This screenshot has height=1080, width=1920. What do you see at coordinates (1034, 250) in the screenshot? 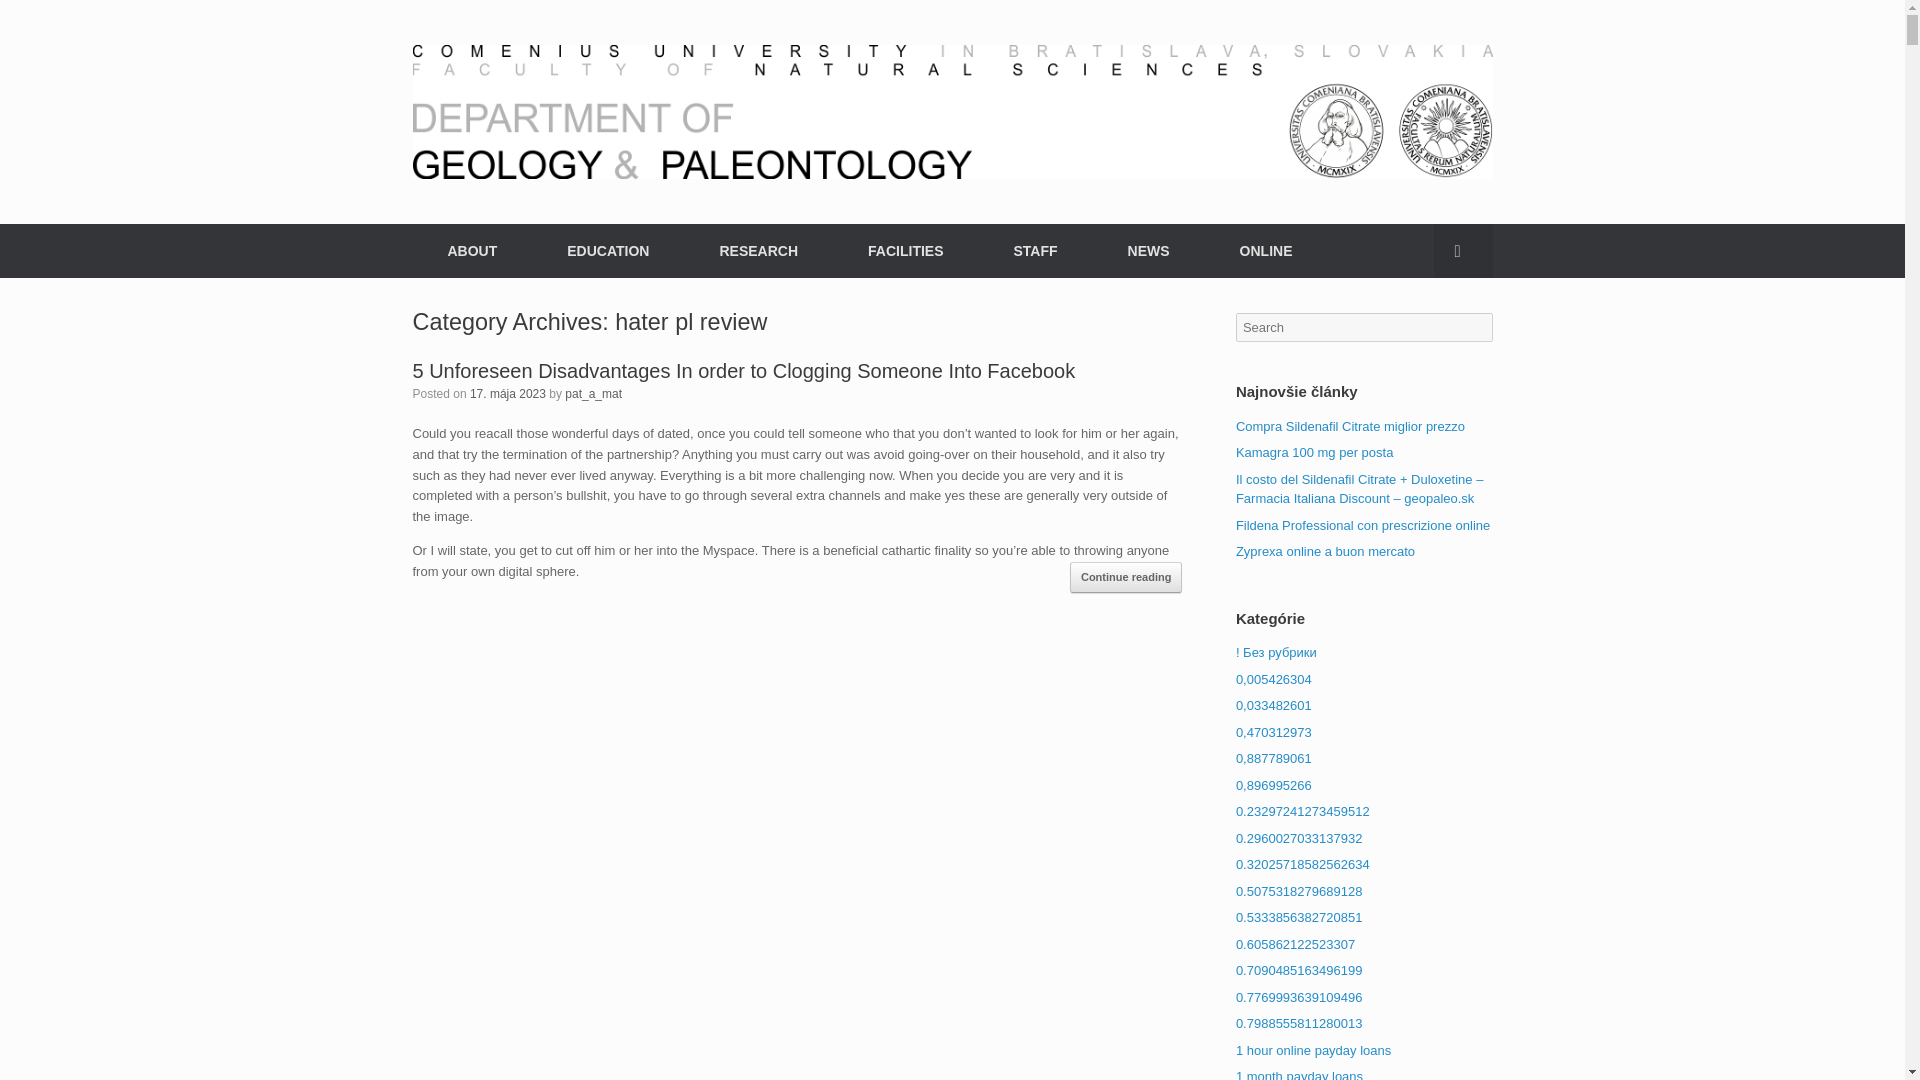
I see `STAFF` at bounding box center [1034, 250].